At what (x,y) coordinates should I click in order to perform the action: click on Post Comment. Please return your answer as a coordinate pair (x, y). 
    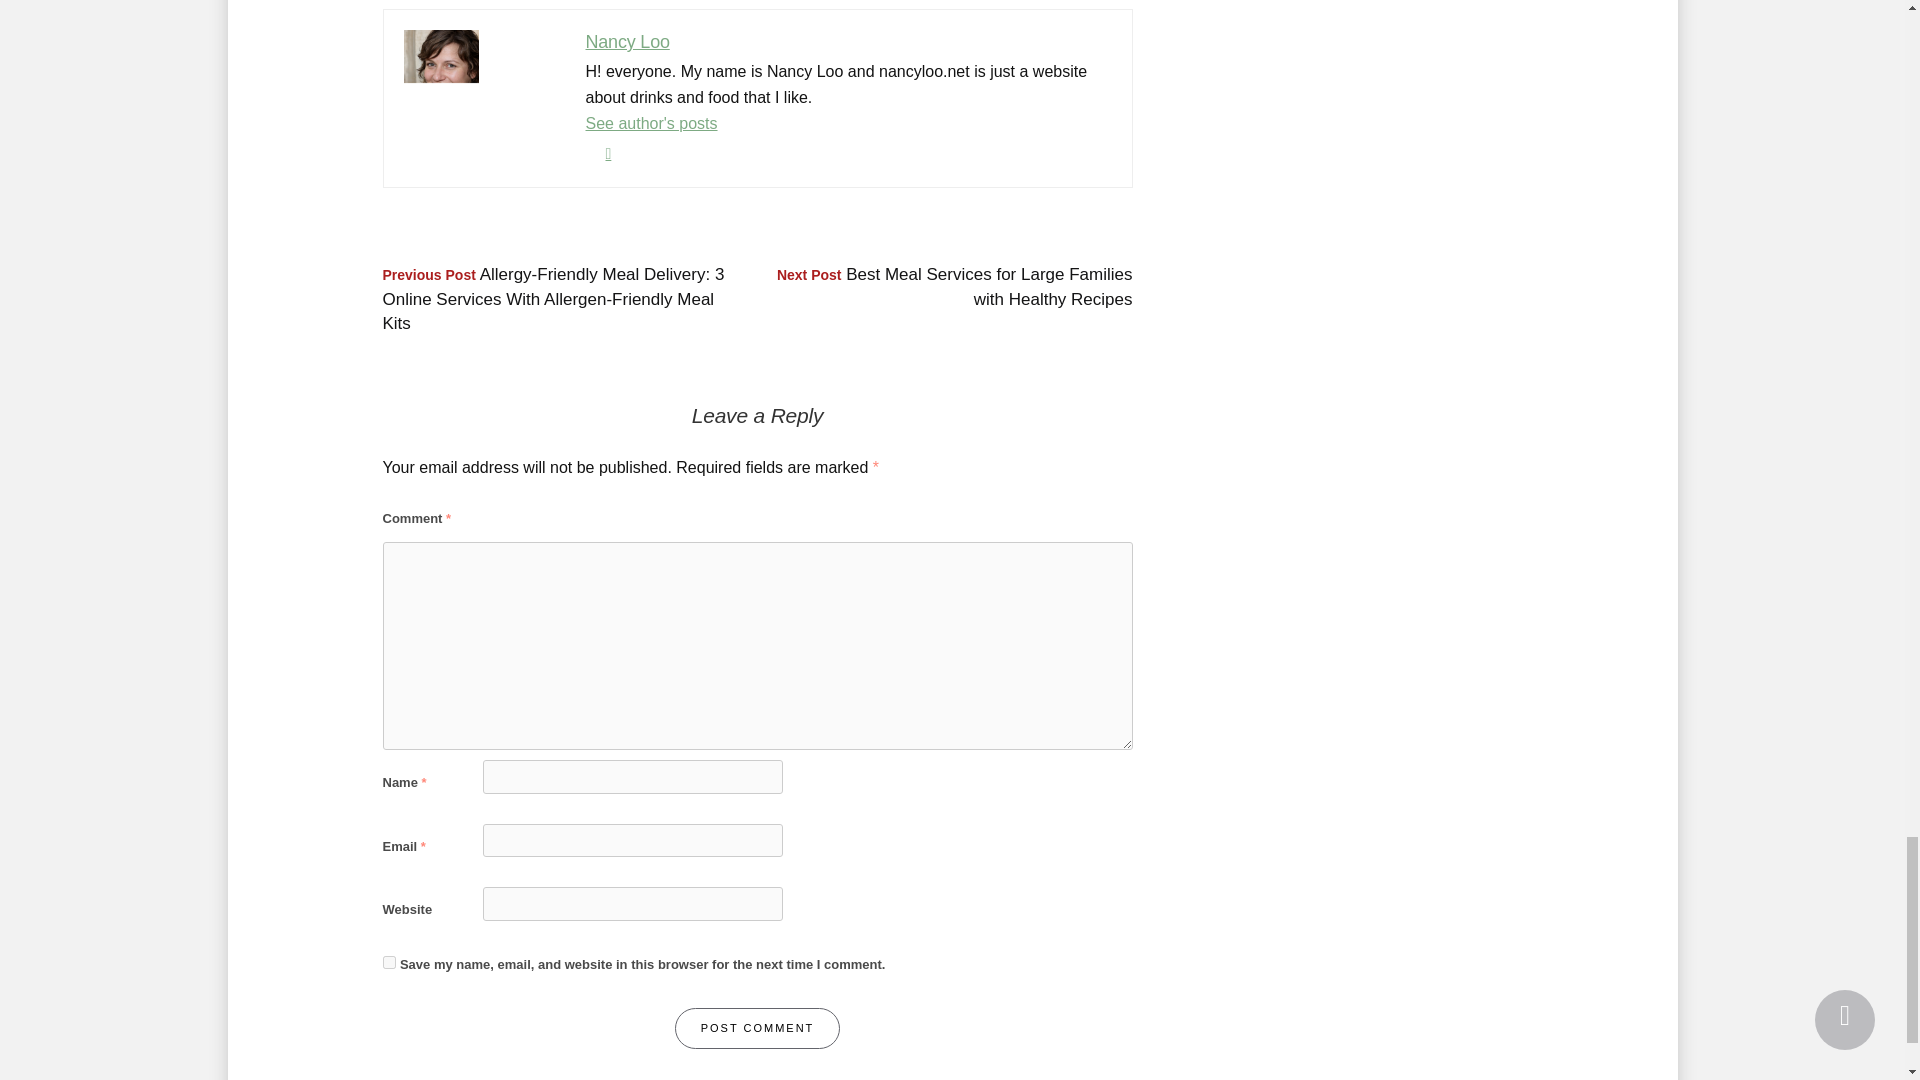
    Looking at the image, I should click on (758, 1028).